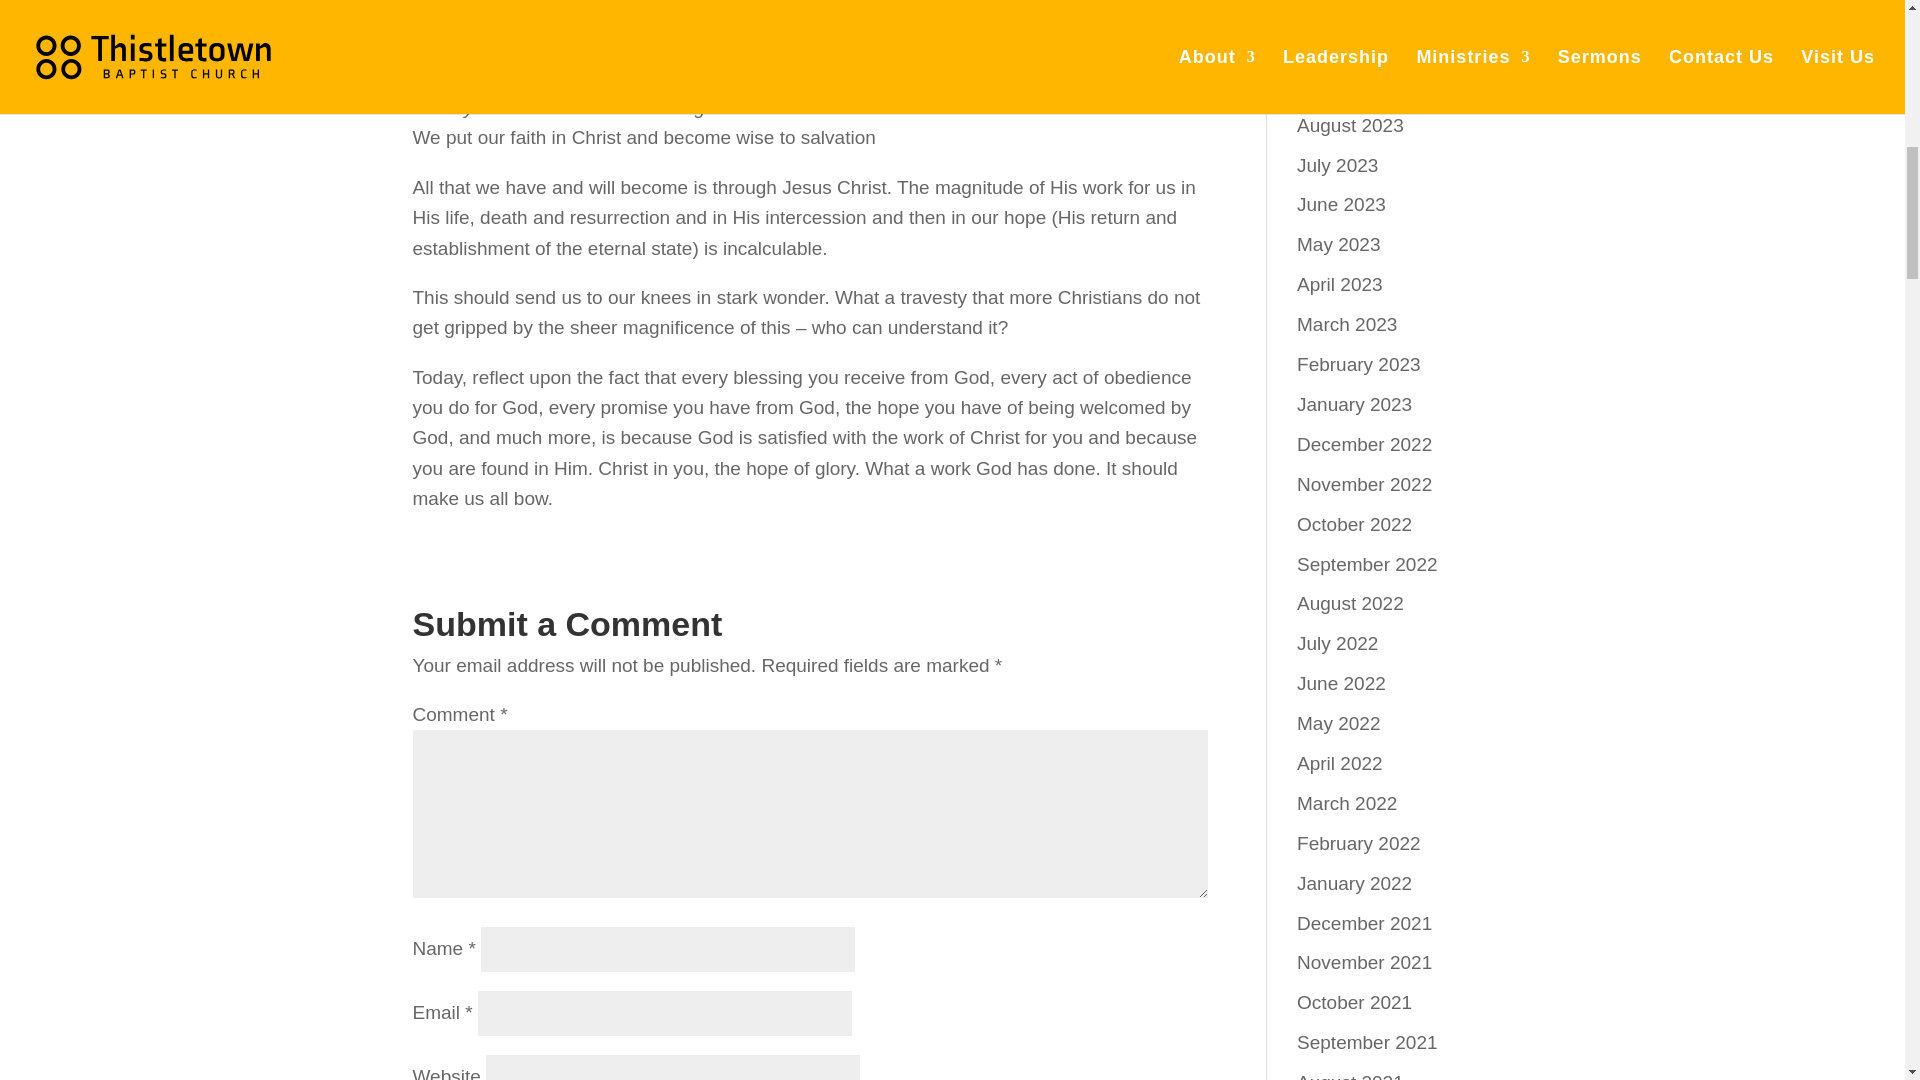 This screenshot has width=1920, height=1080. What do you see at coordinates (1354, 45) in the screenshot?
I see `October 2023` at bounding box center [1354, 45].